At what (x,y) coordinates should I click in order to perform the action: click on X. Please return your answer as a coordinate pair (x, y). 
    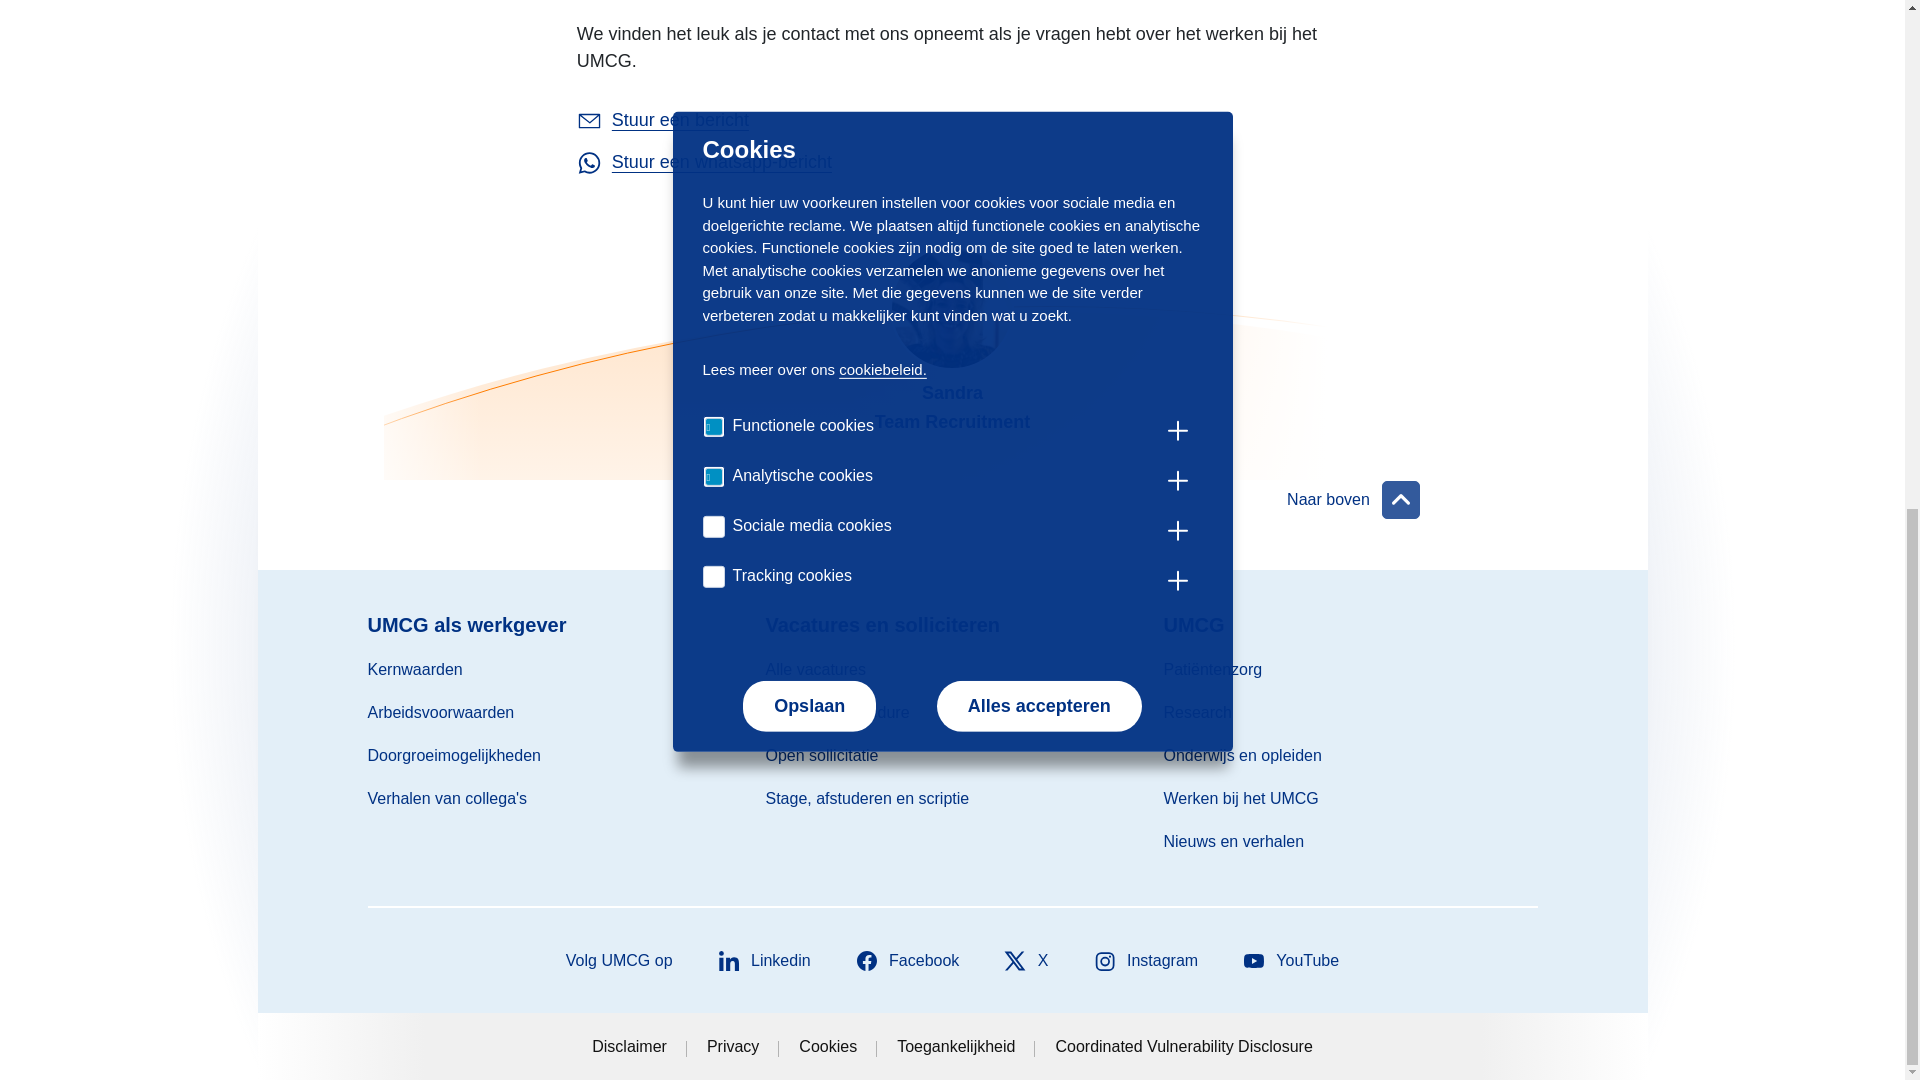
    Looking at the image, I should click on (1025, 961).